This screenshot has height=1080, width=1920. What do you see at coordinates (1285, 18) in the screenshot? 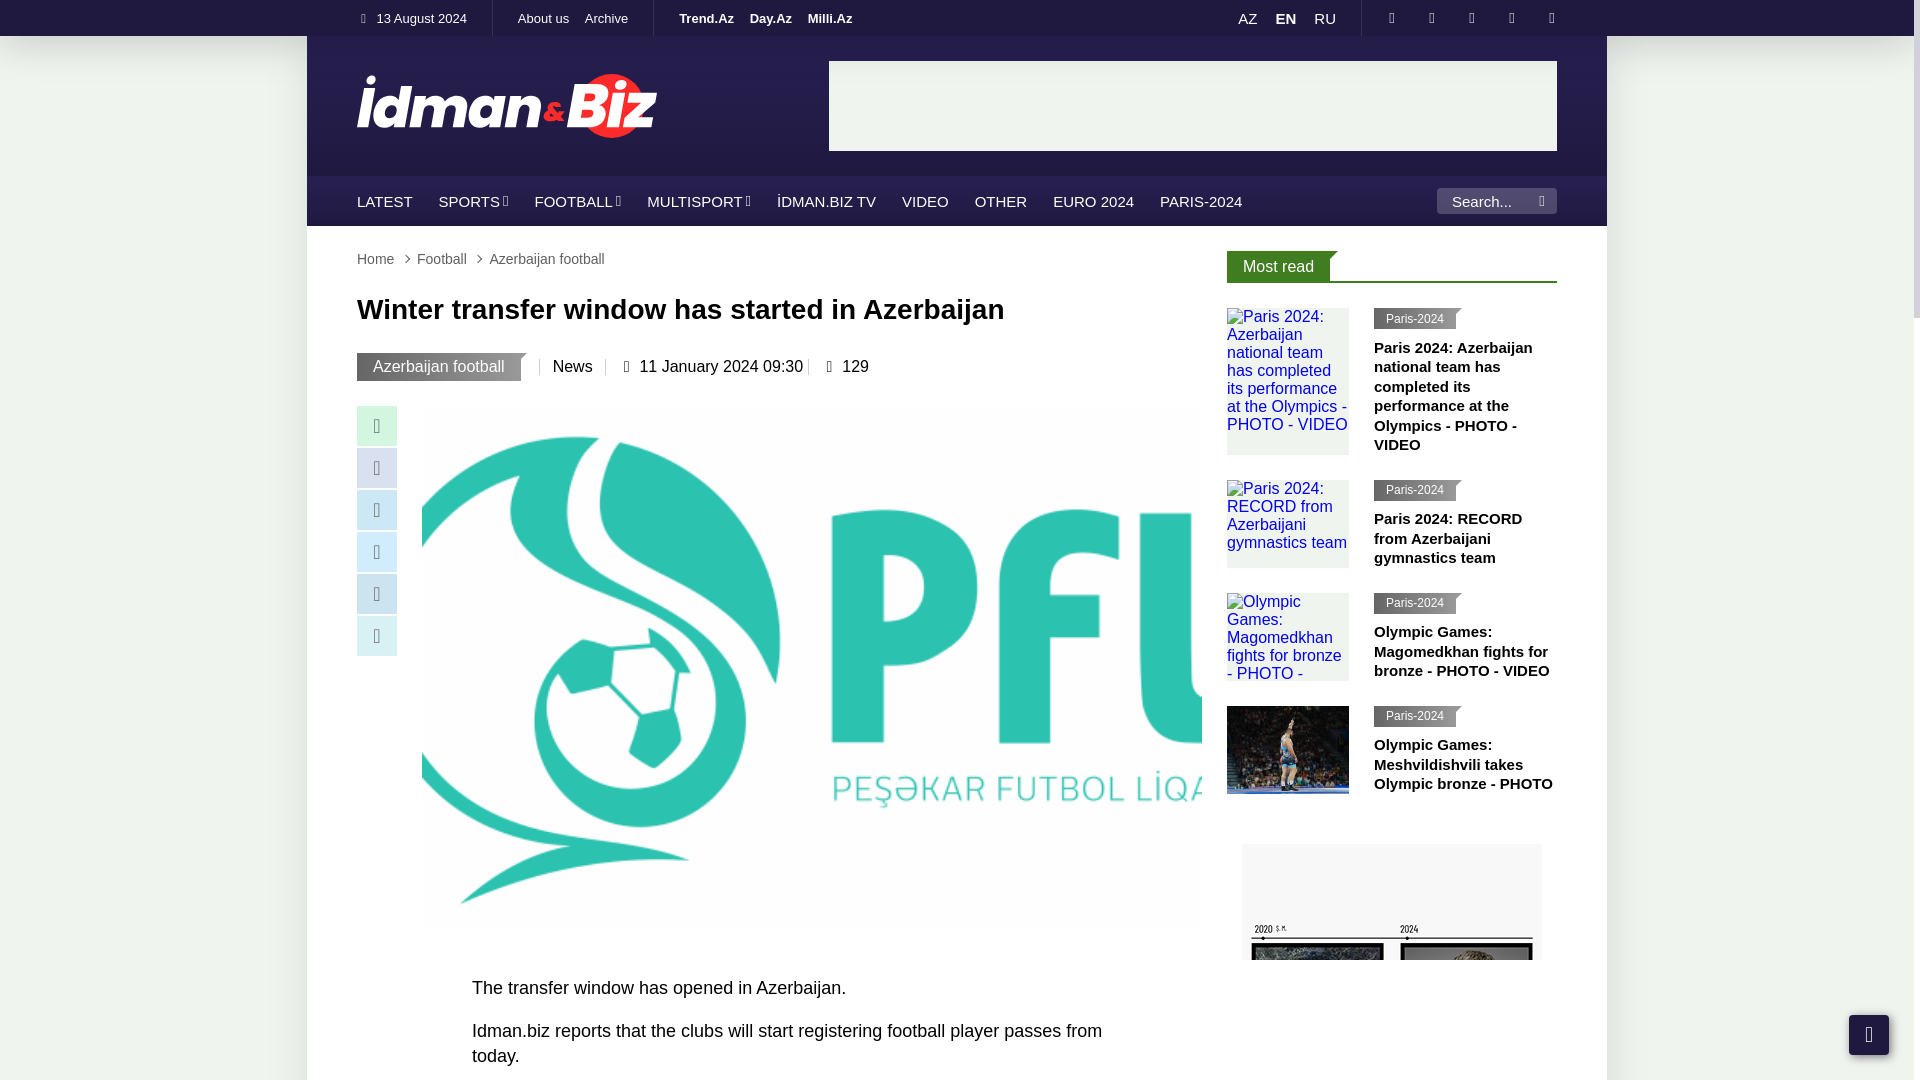
I see `EN` at bounding box center [1285, 18].